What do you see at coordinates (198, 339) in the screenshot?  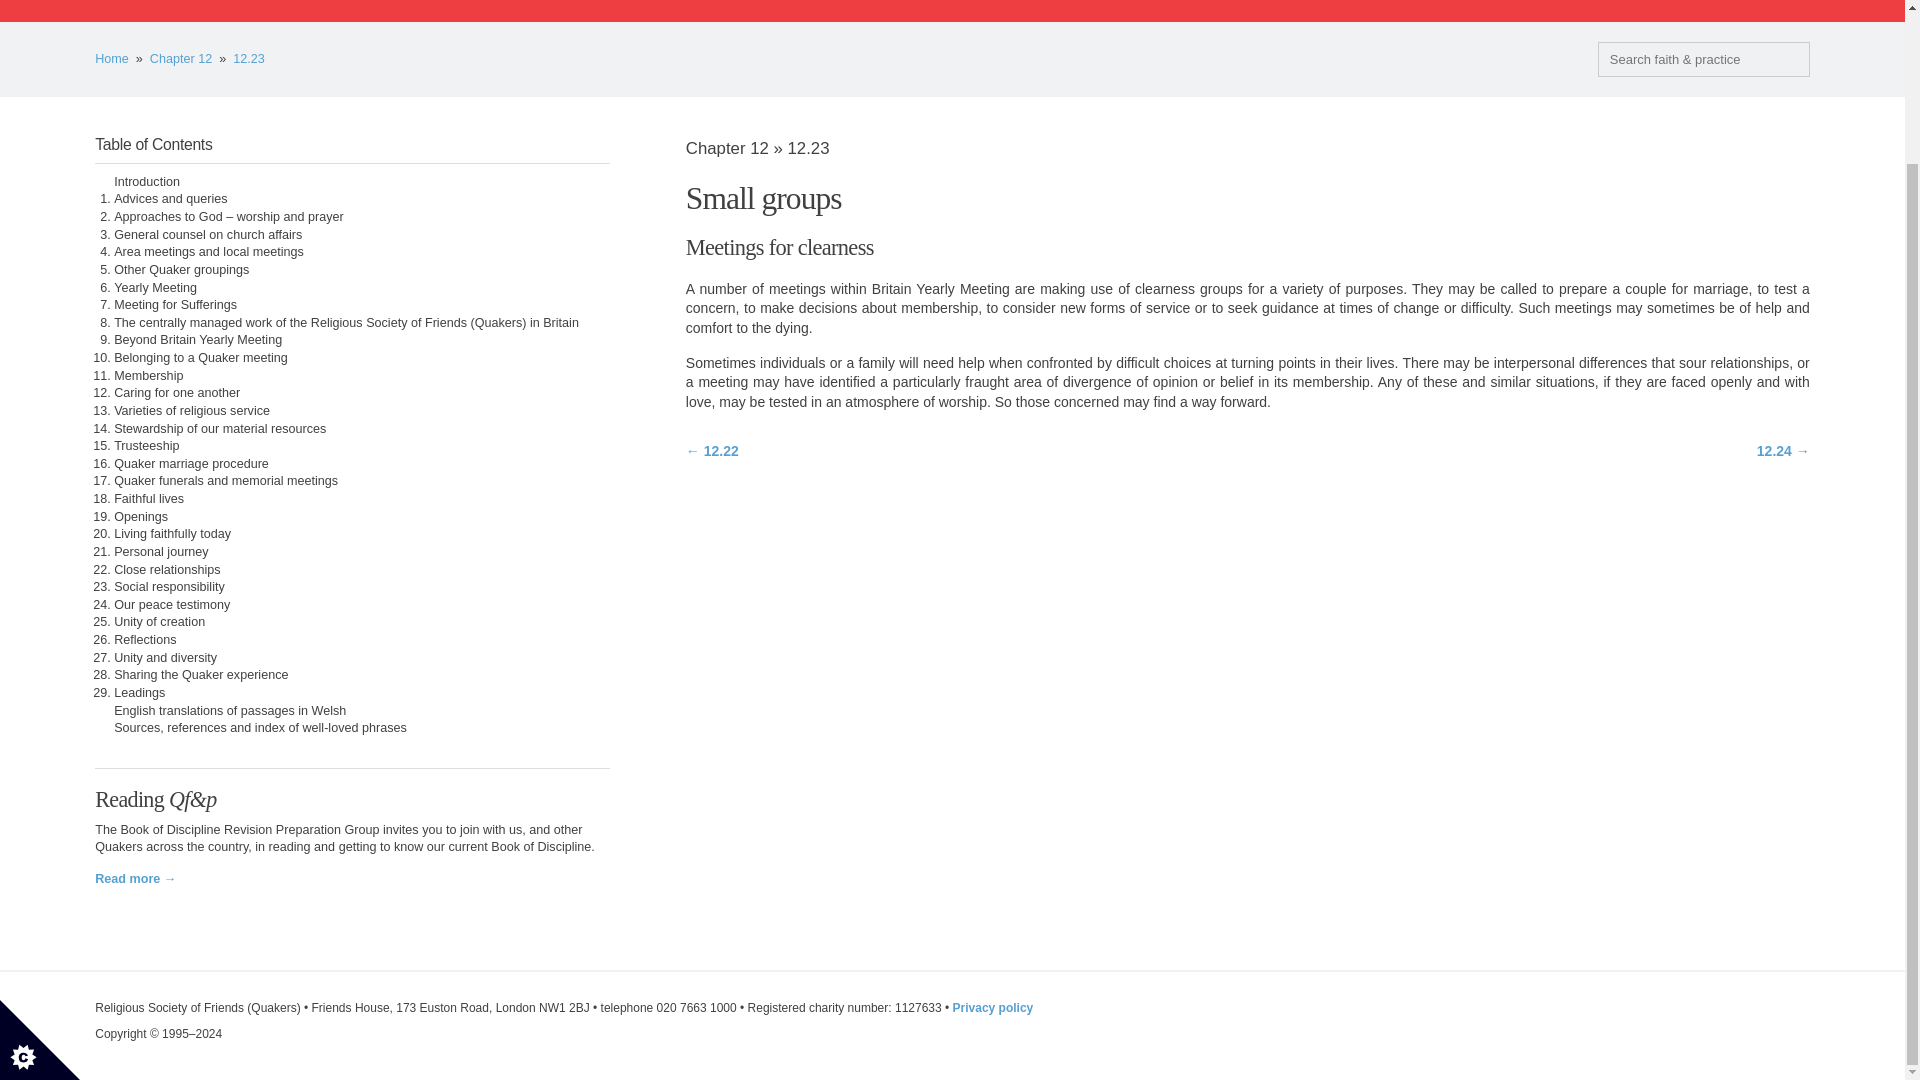 I see `Beyond Britain Yearly Meeting` at bounding box center [198, 339].